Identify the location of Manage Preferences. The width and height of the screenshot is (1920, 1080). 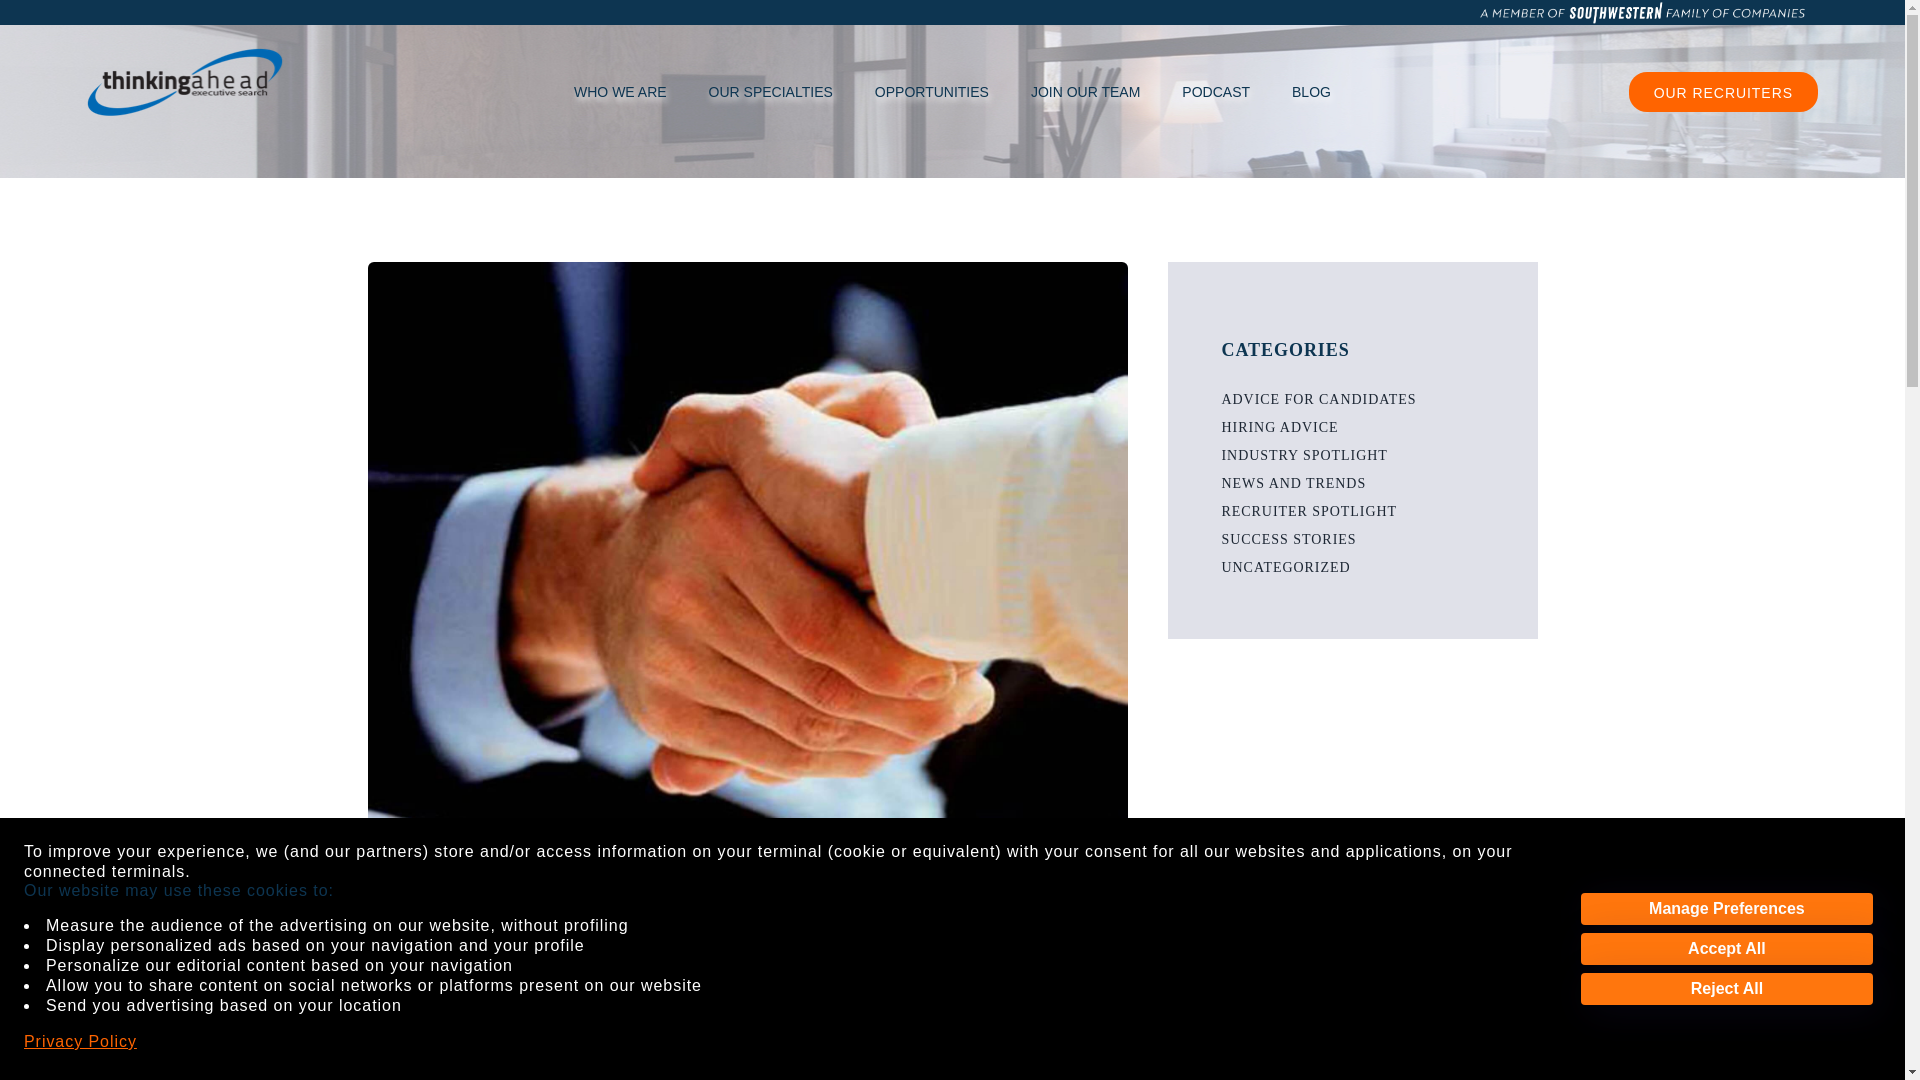
(1726, 908).